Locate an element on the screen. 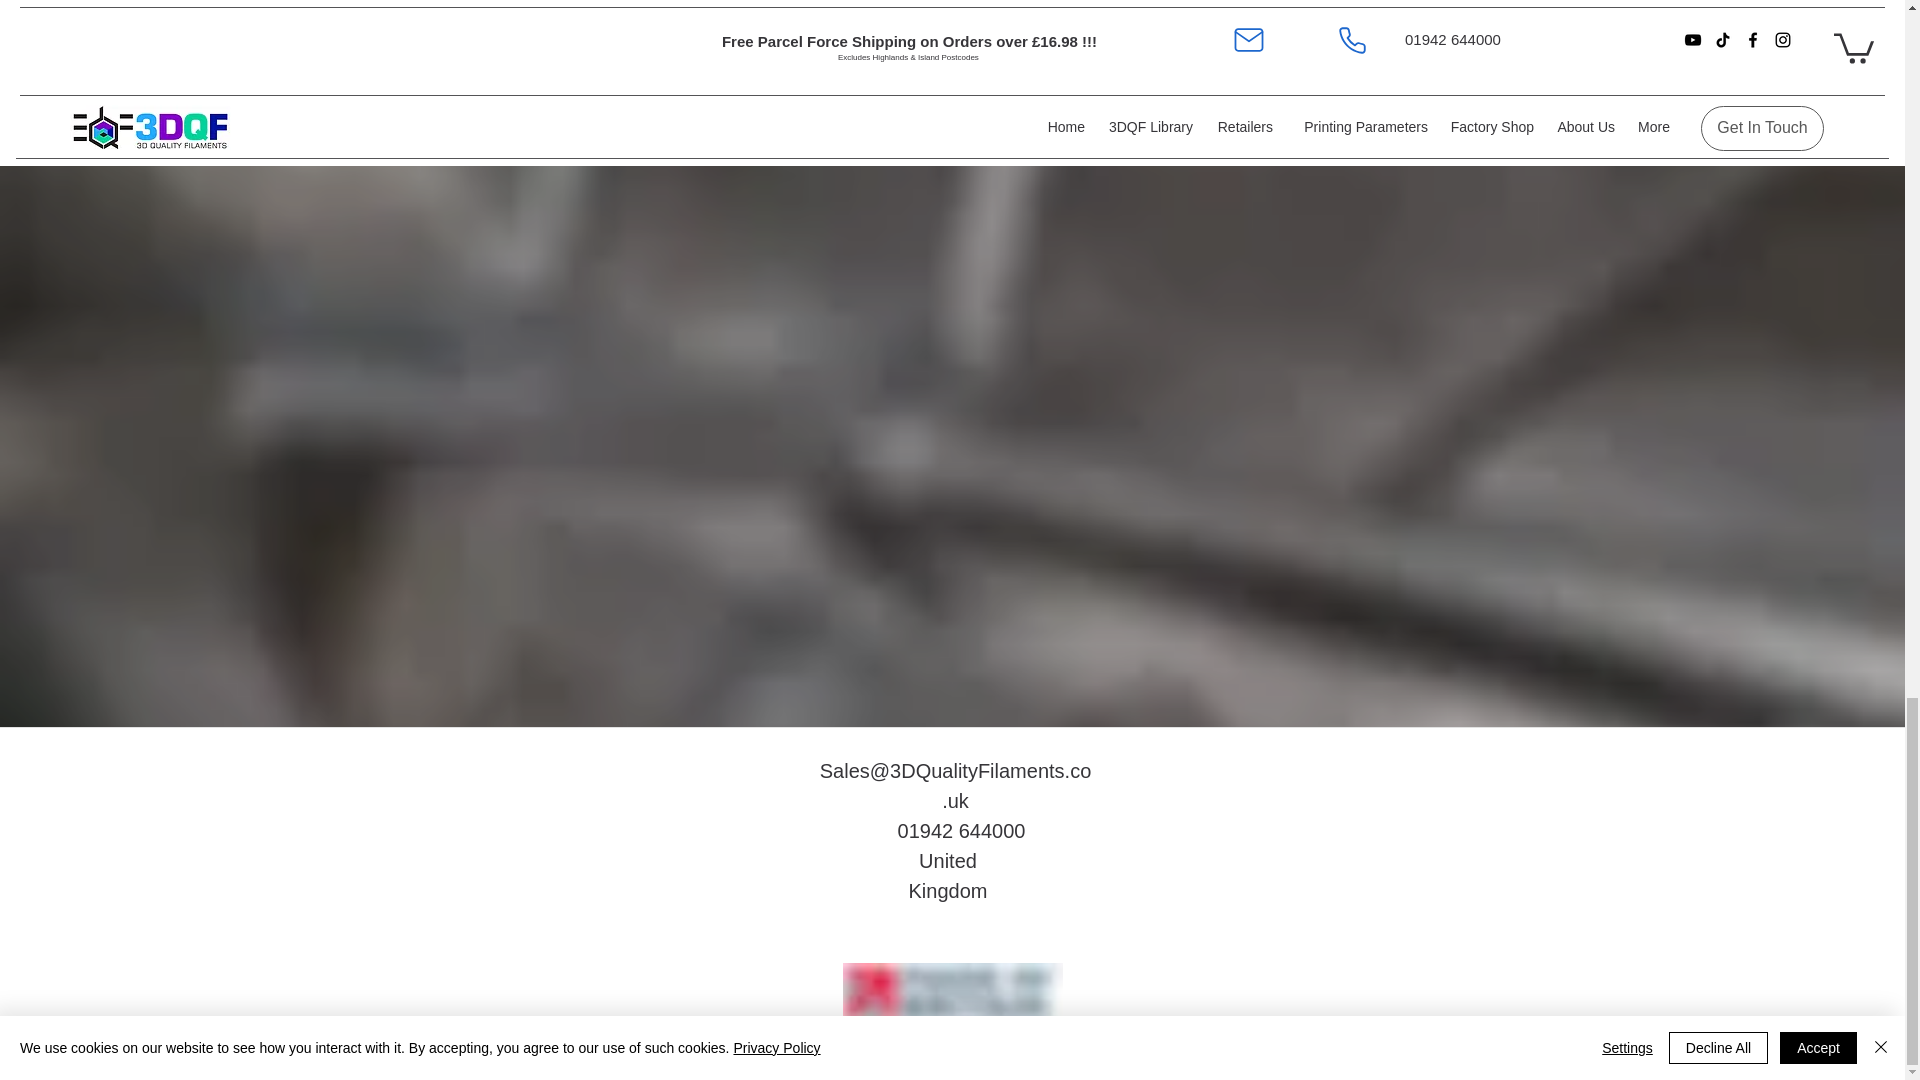  MIB.jpg is located at coordinates (952, 991).